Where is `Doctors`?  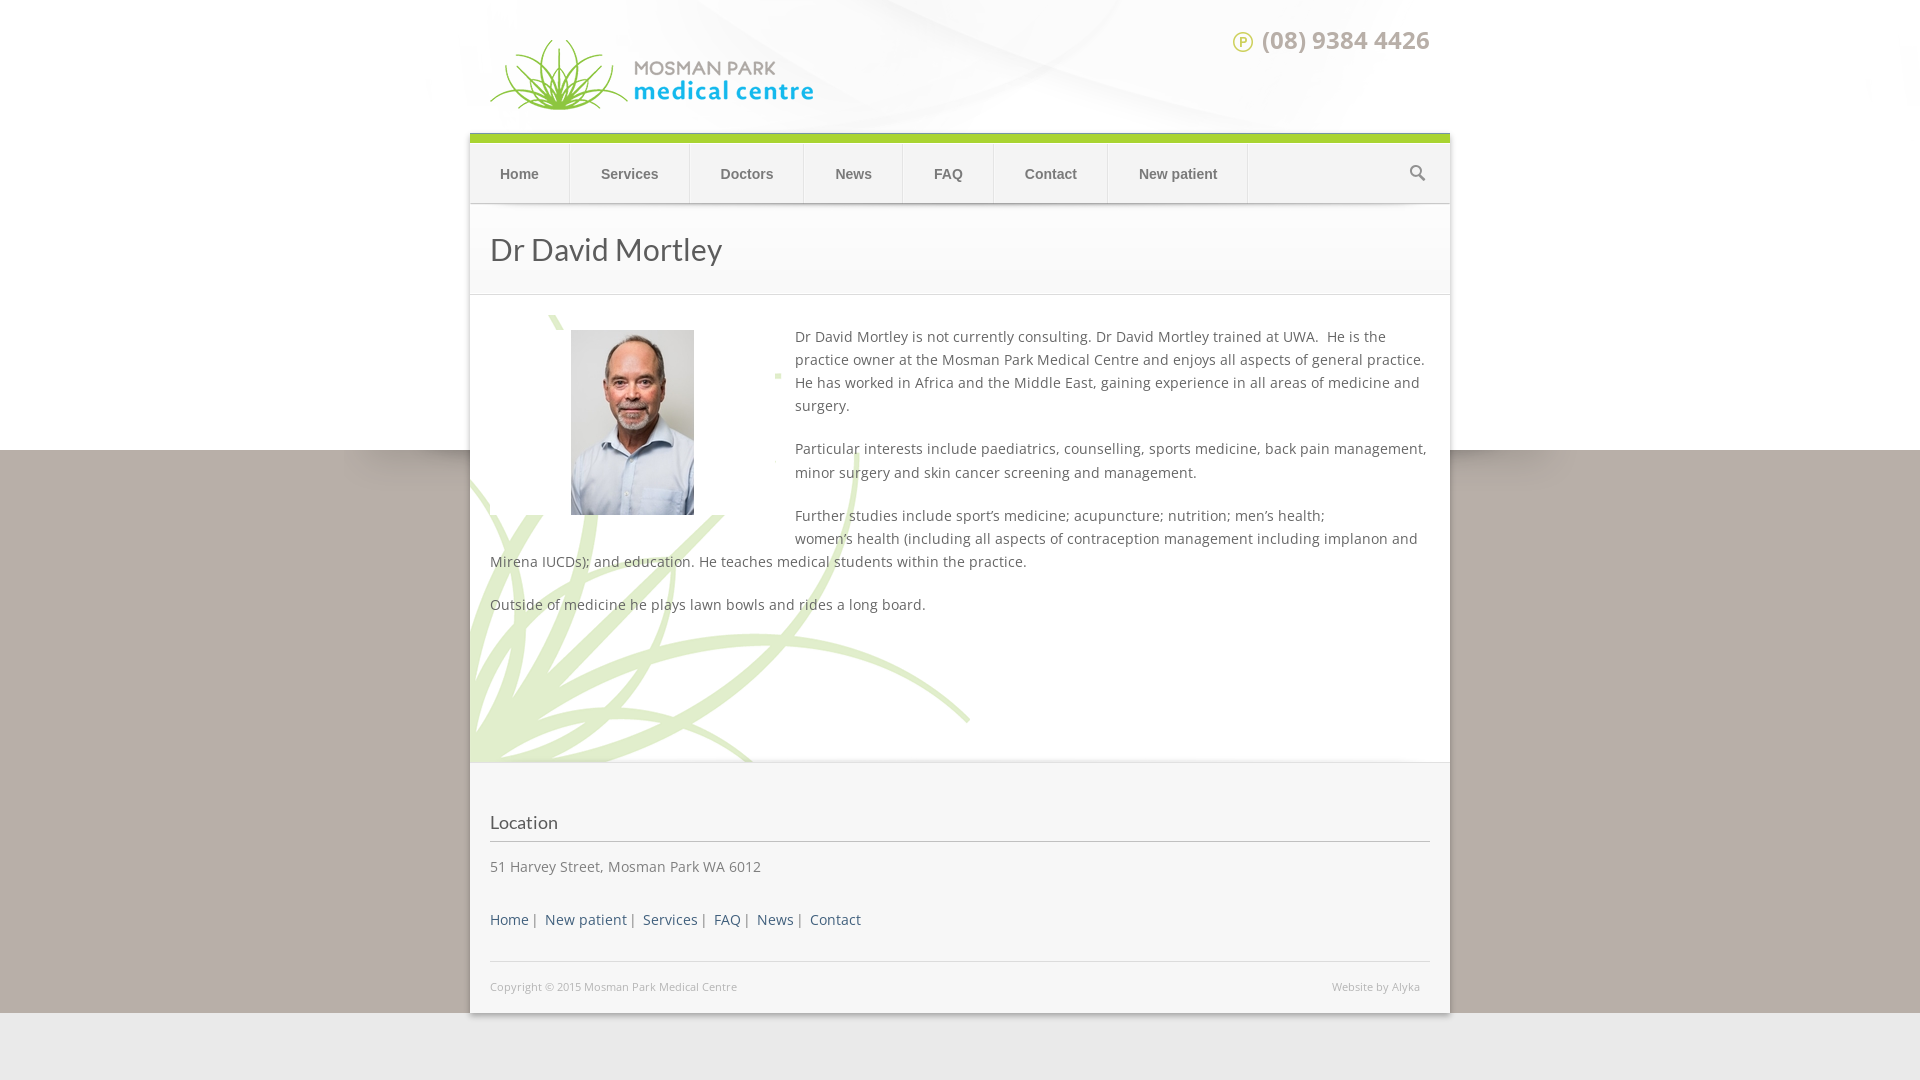 Doctors is located at coordinates (748, 174).